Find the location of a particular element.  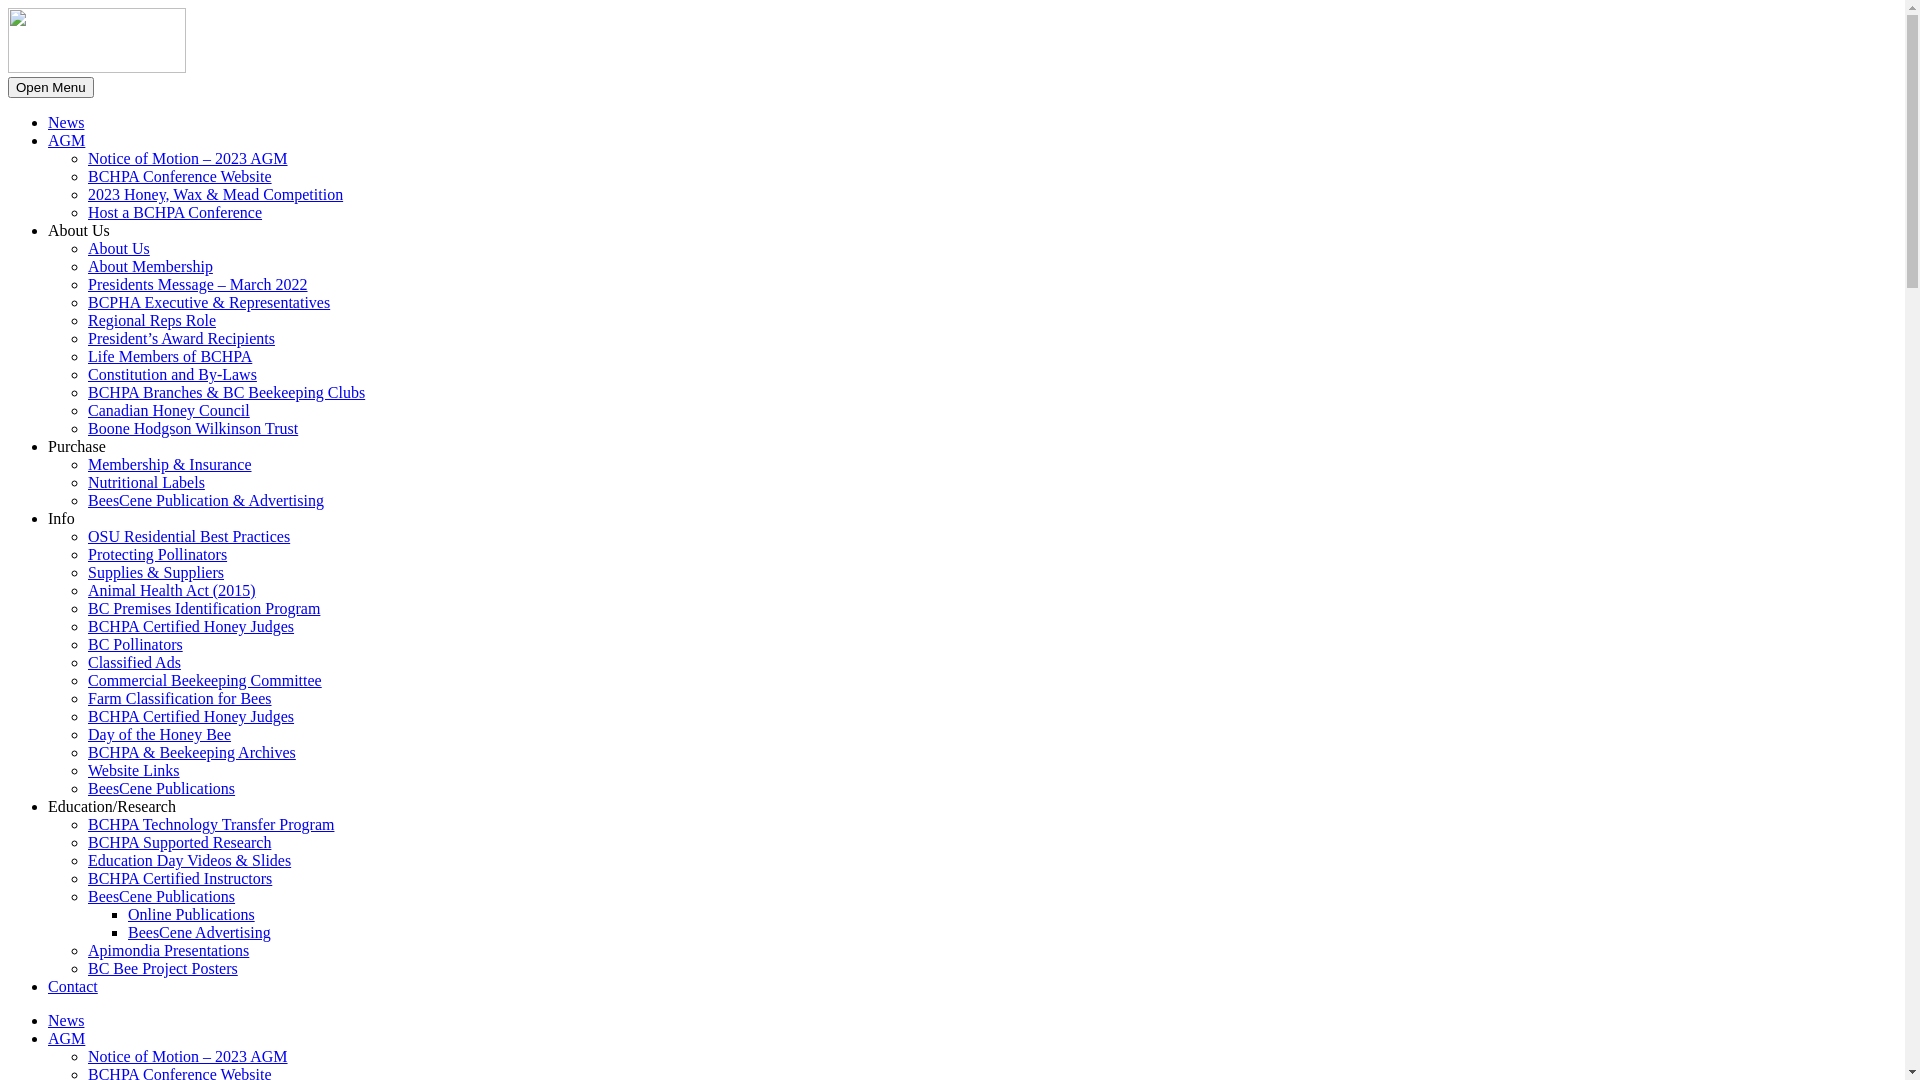

Online Publications is located at coordinates (192, 914).